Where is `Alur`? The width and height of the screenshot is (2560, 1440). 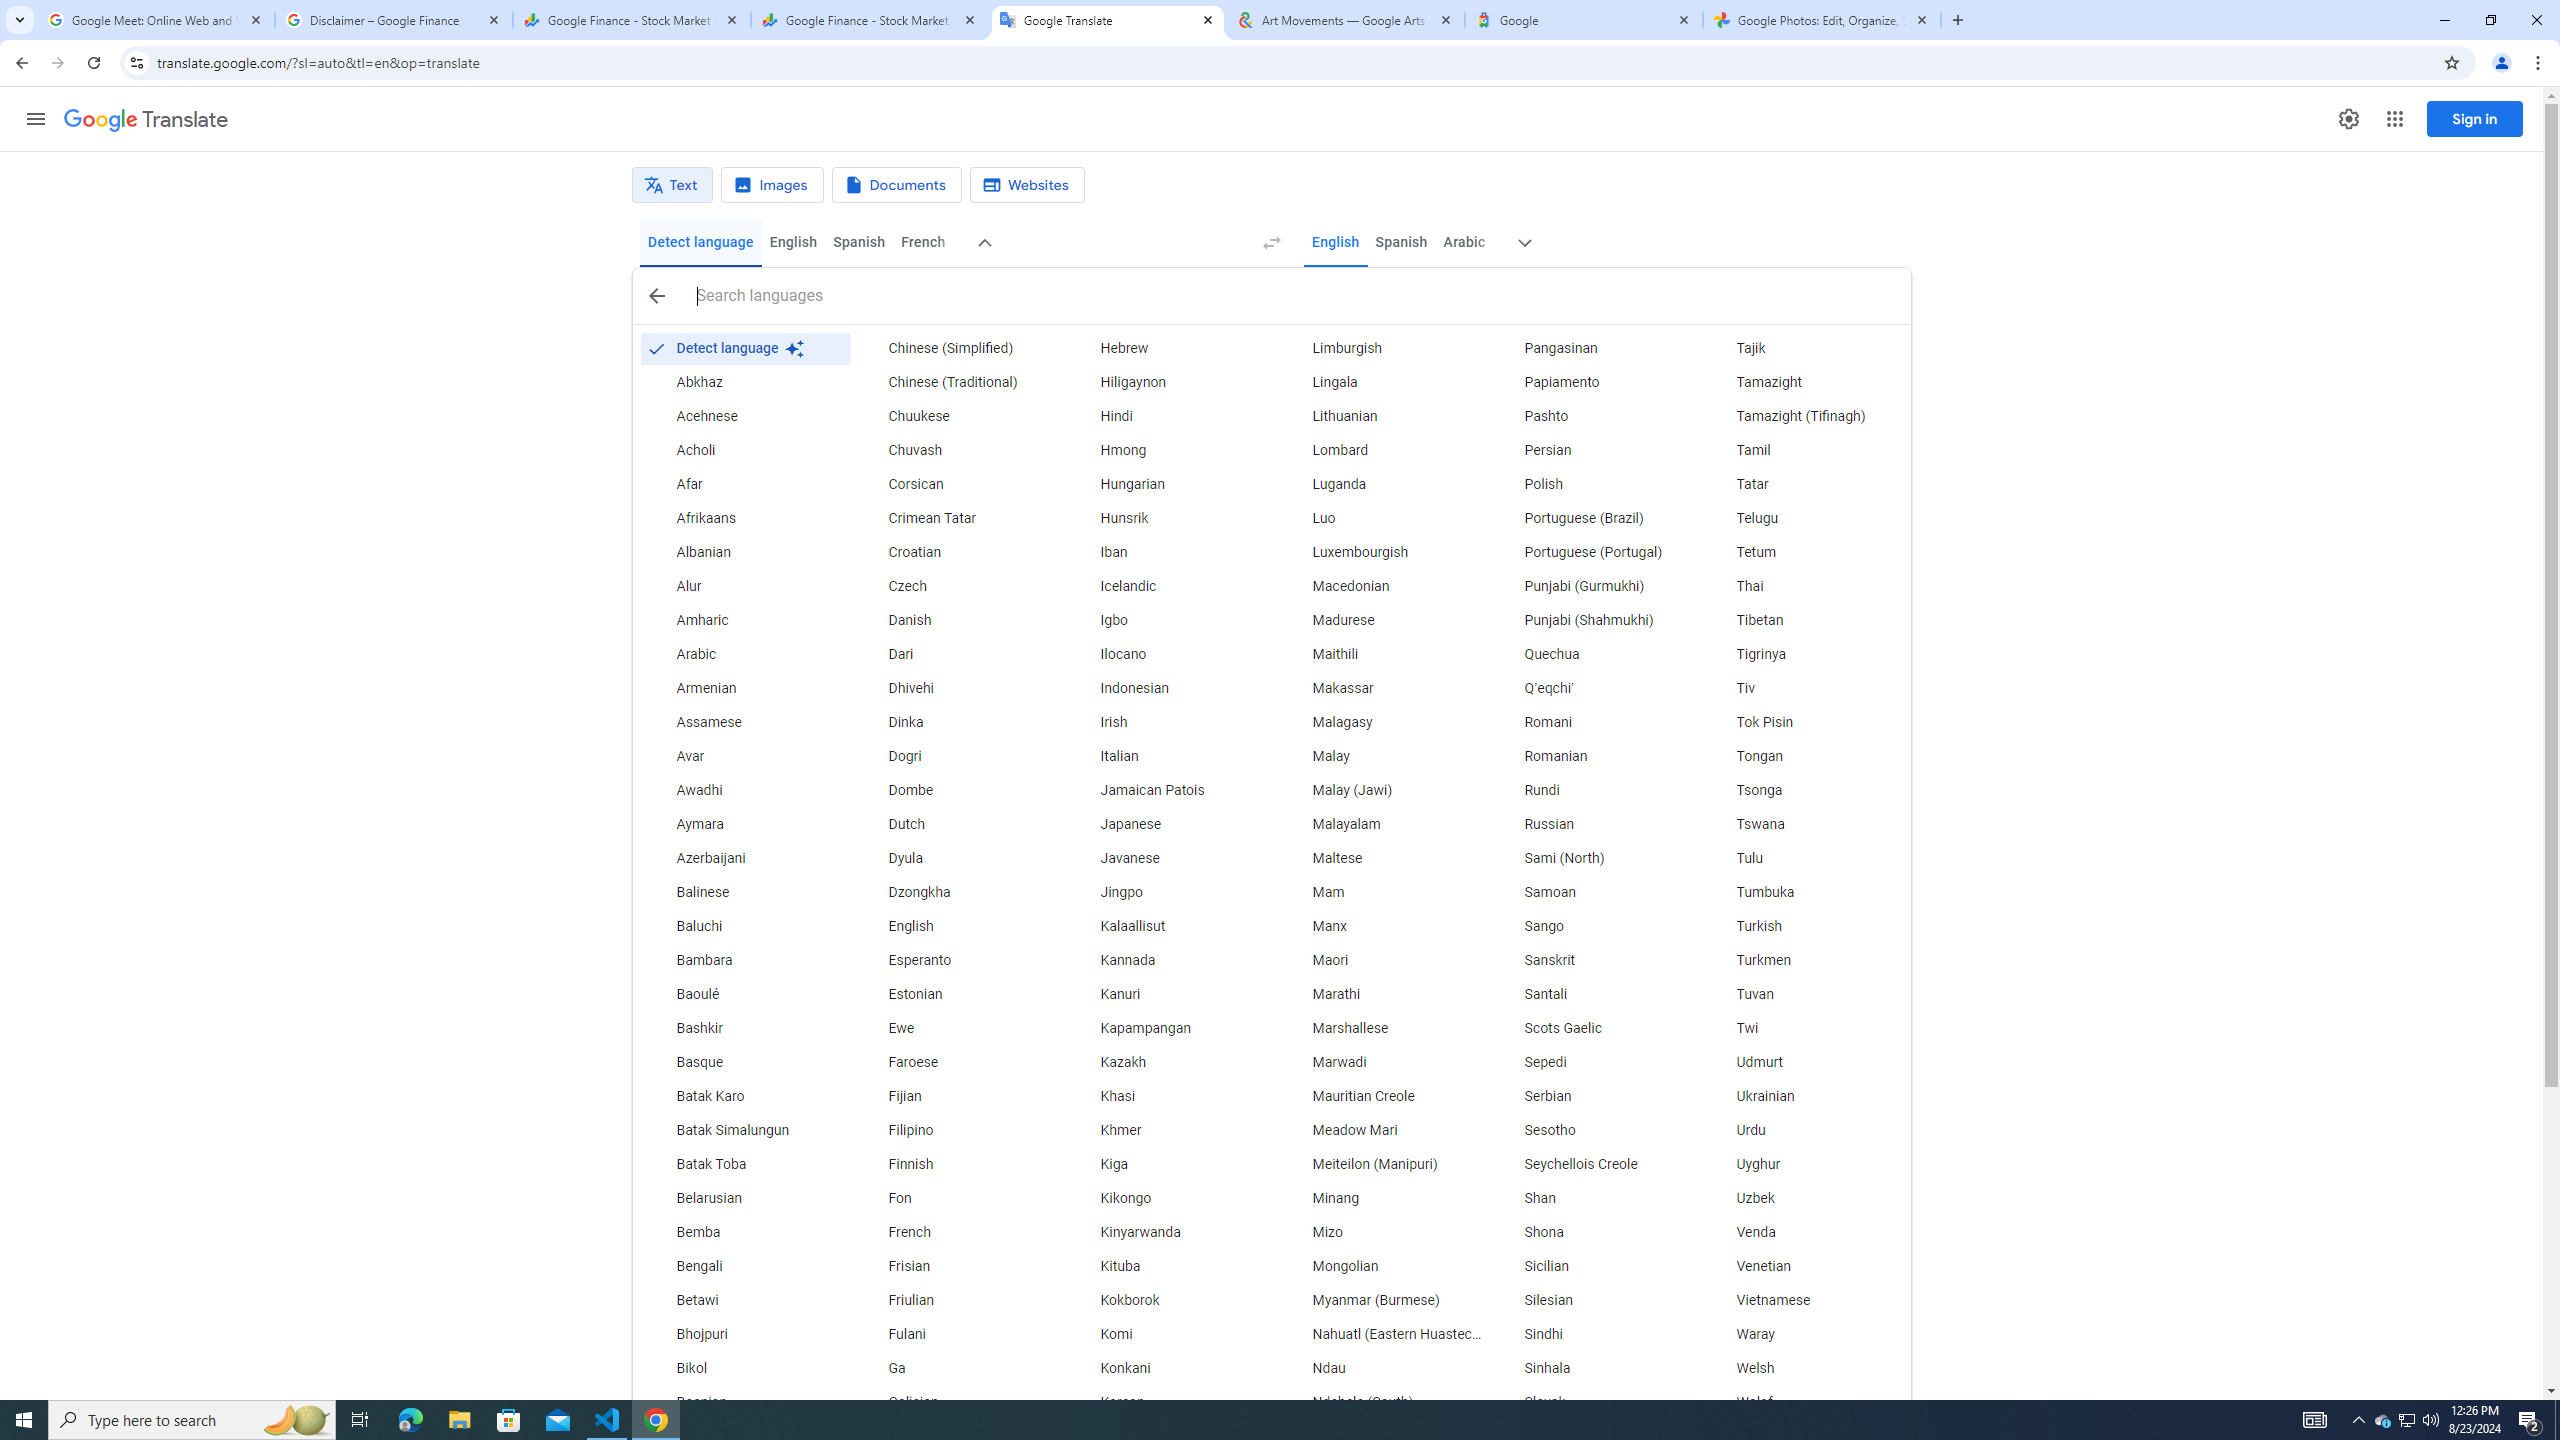
Alur is located at coordinates (744, 587).